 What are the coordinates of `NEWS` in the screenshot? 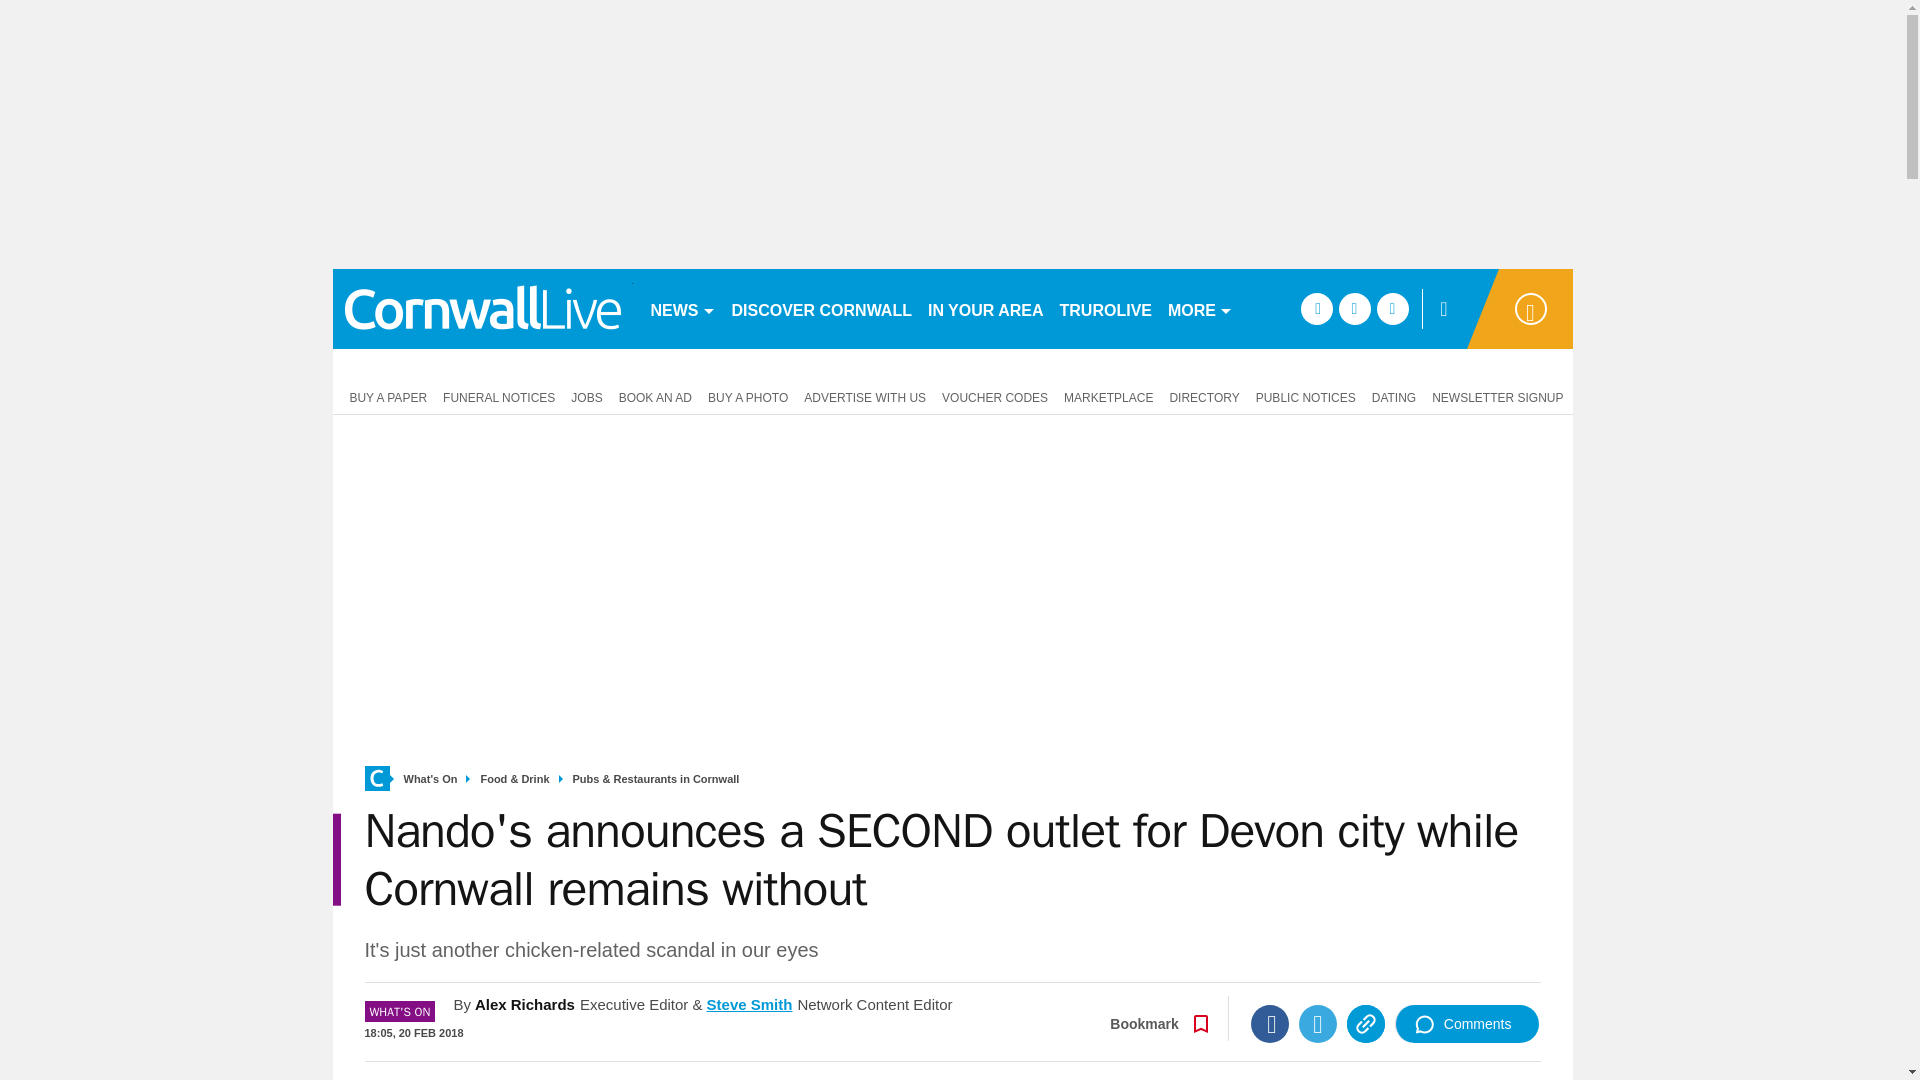 It's located at (682, 308).